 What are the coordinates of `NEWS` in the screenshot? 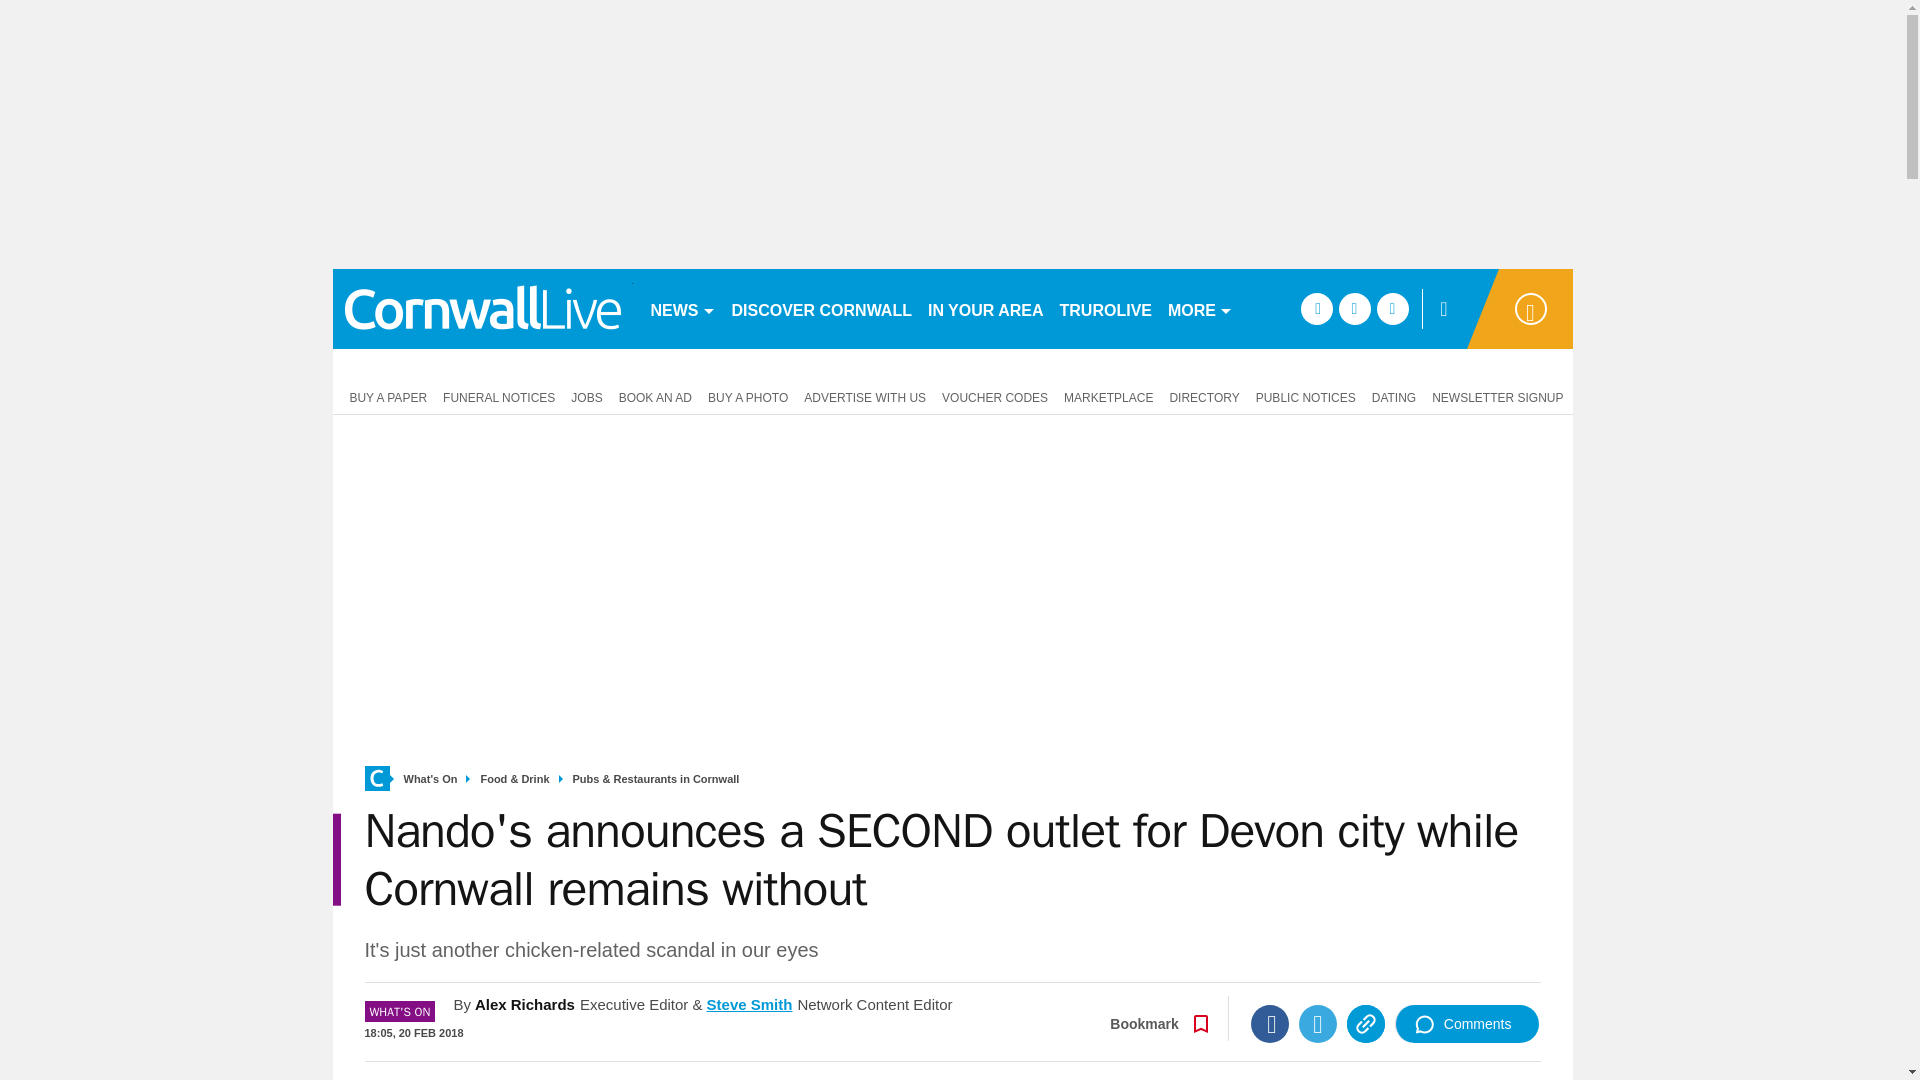 It's located at (682, 308).